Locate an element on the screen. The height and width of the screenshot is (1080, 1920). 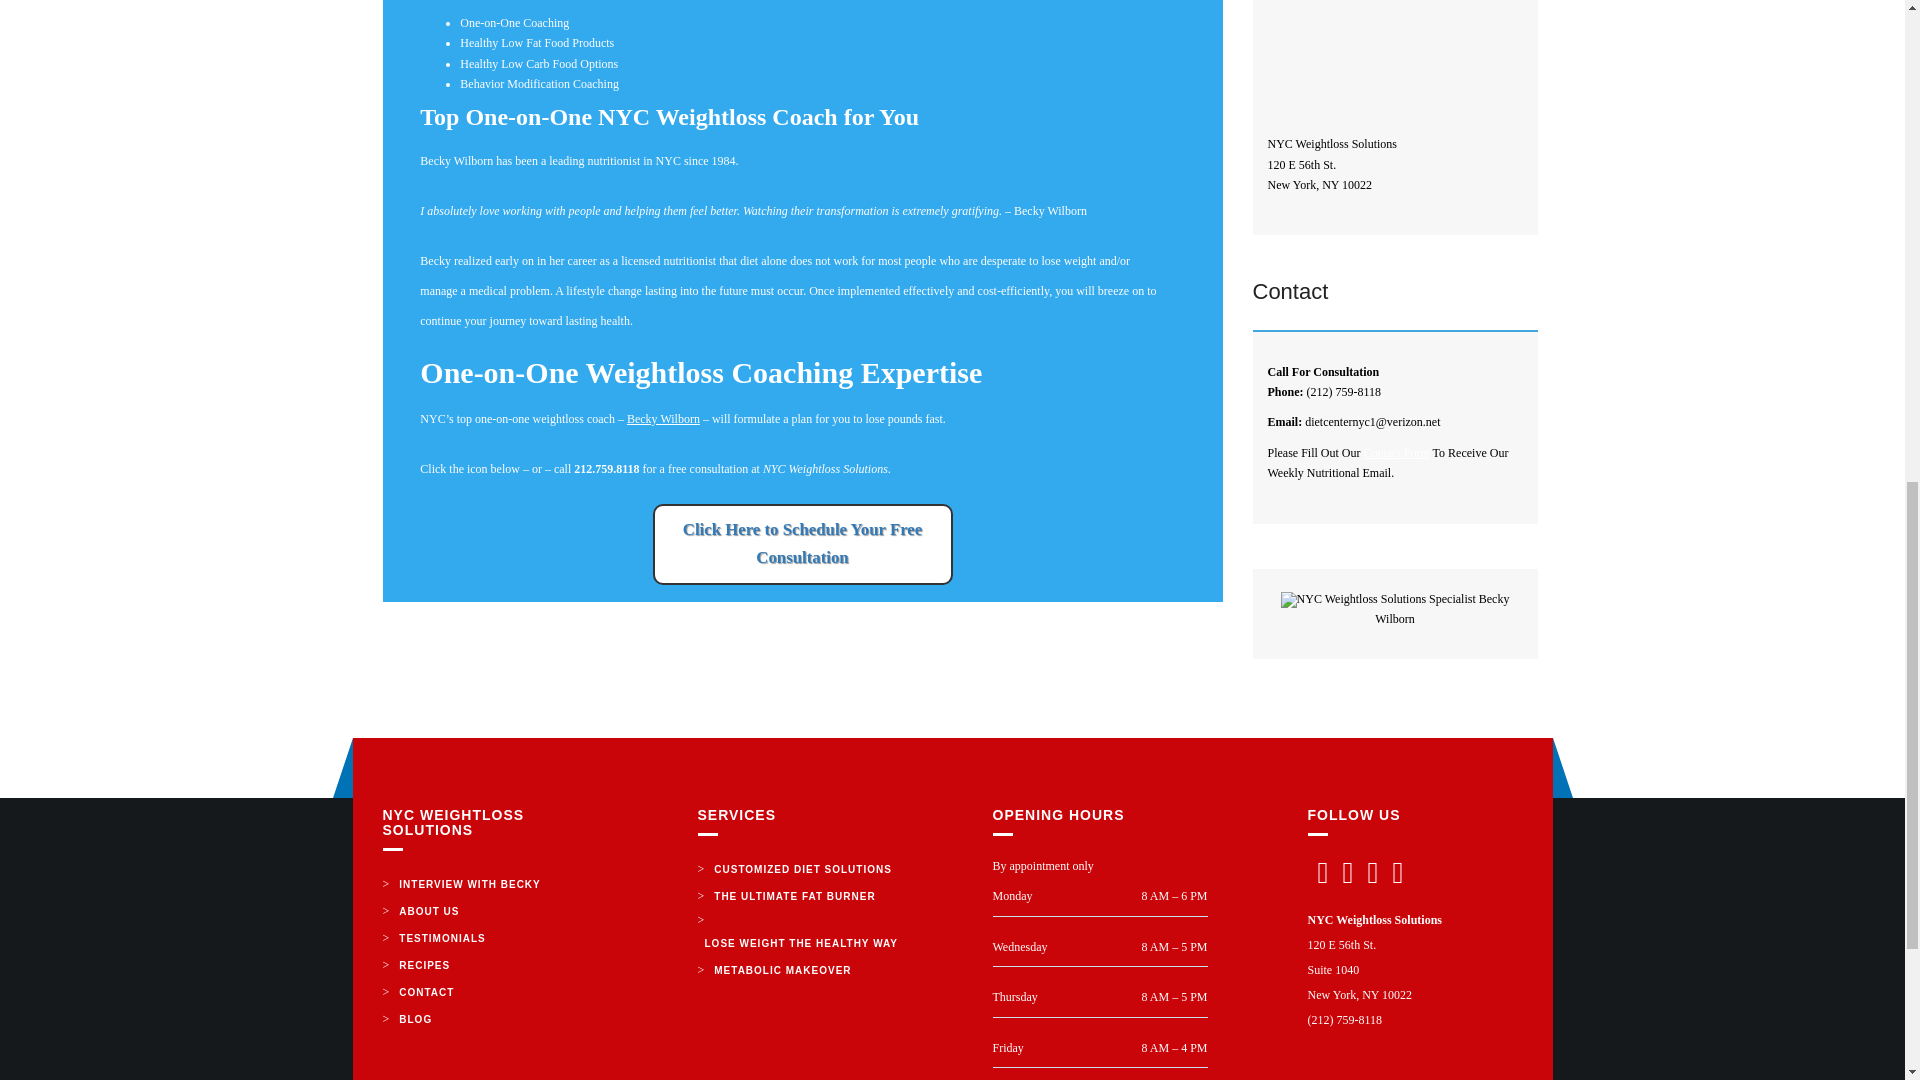
Becky Wilborn is located at coordinates (664, 418).